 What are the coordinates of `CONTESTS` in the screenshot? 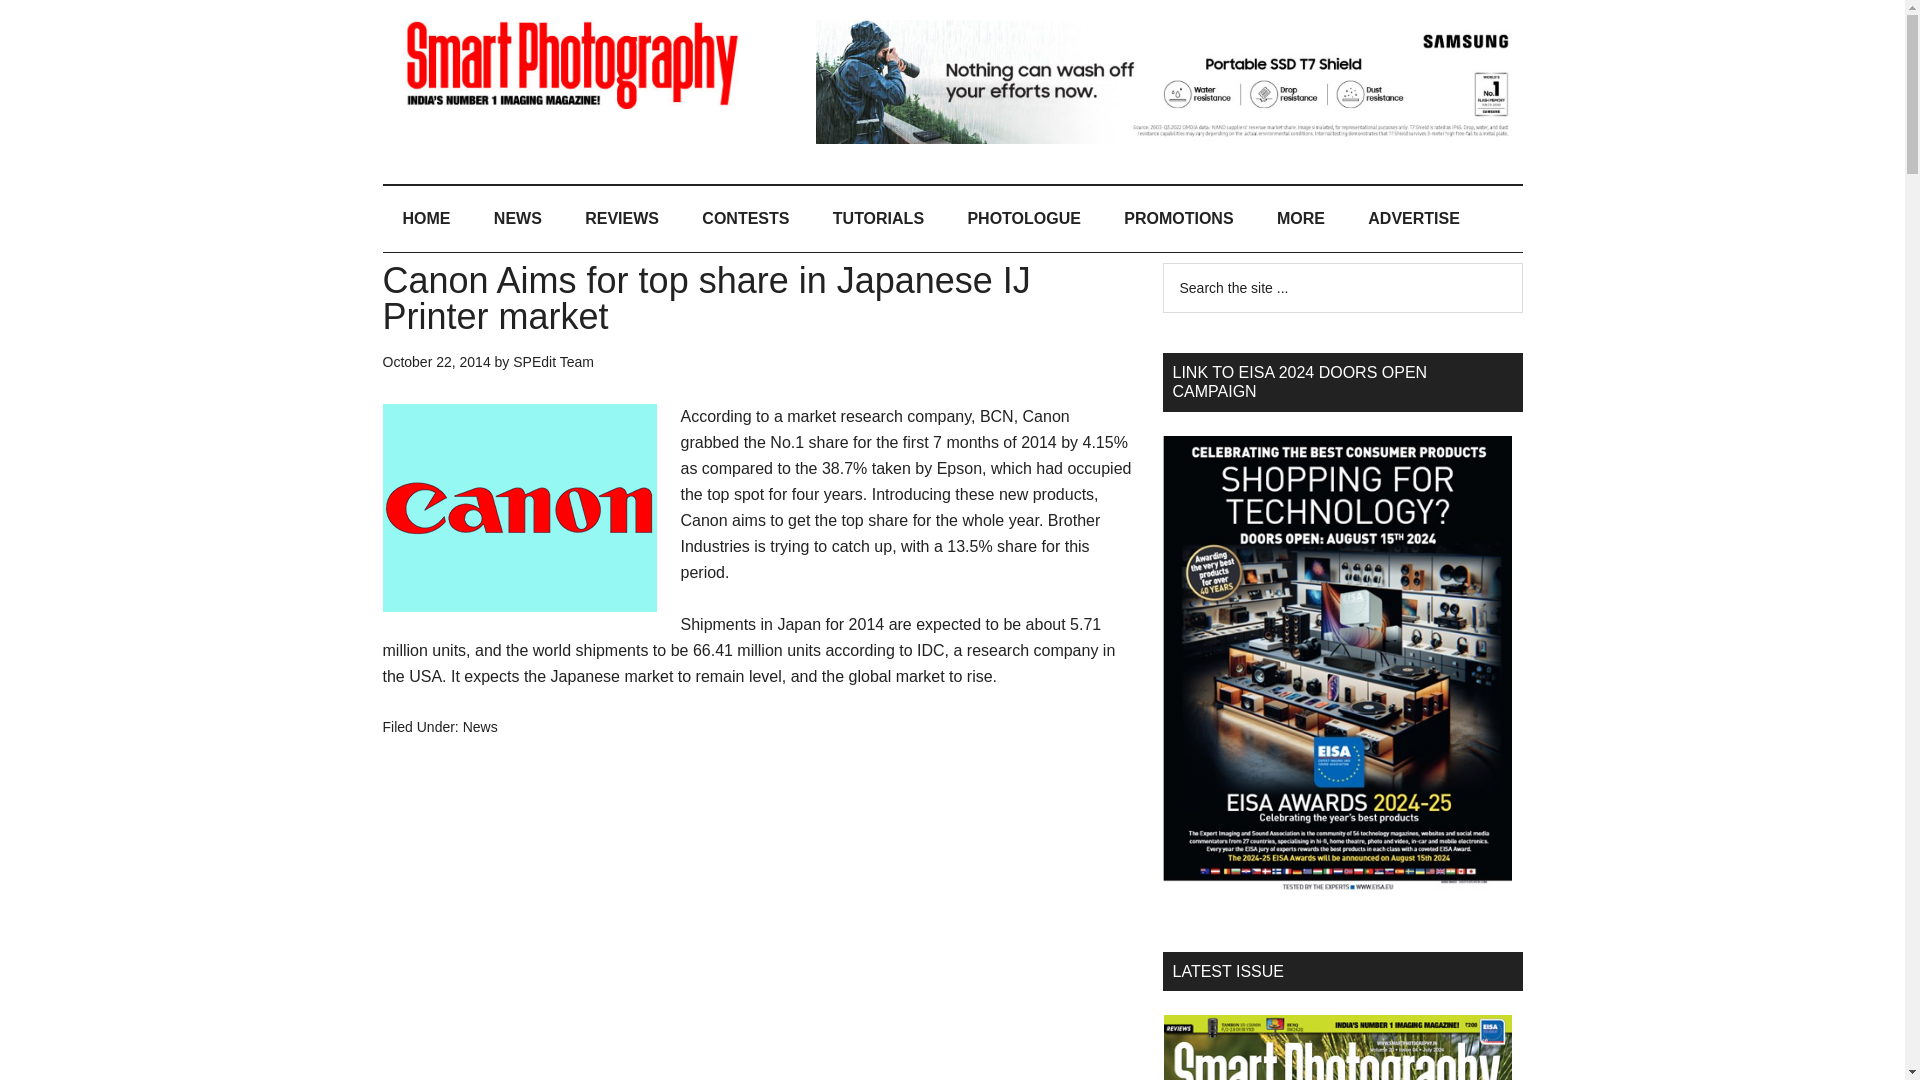 It's located at (744, 218).